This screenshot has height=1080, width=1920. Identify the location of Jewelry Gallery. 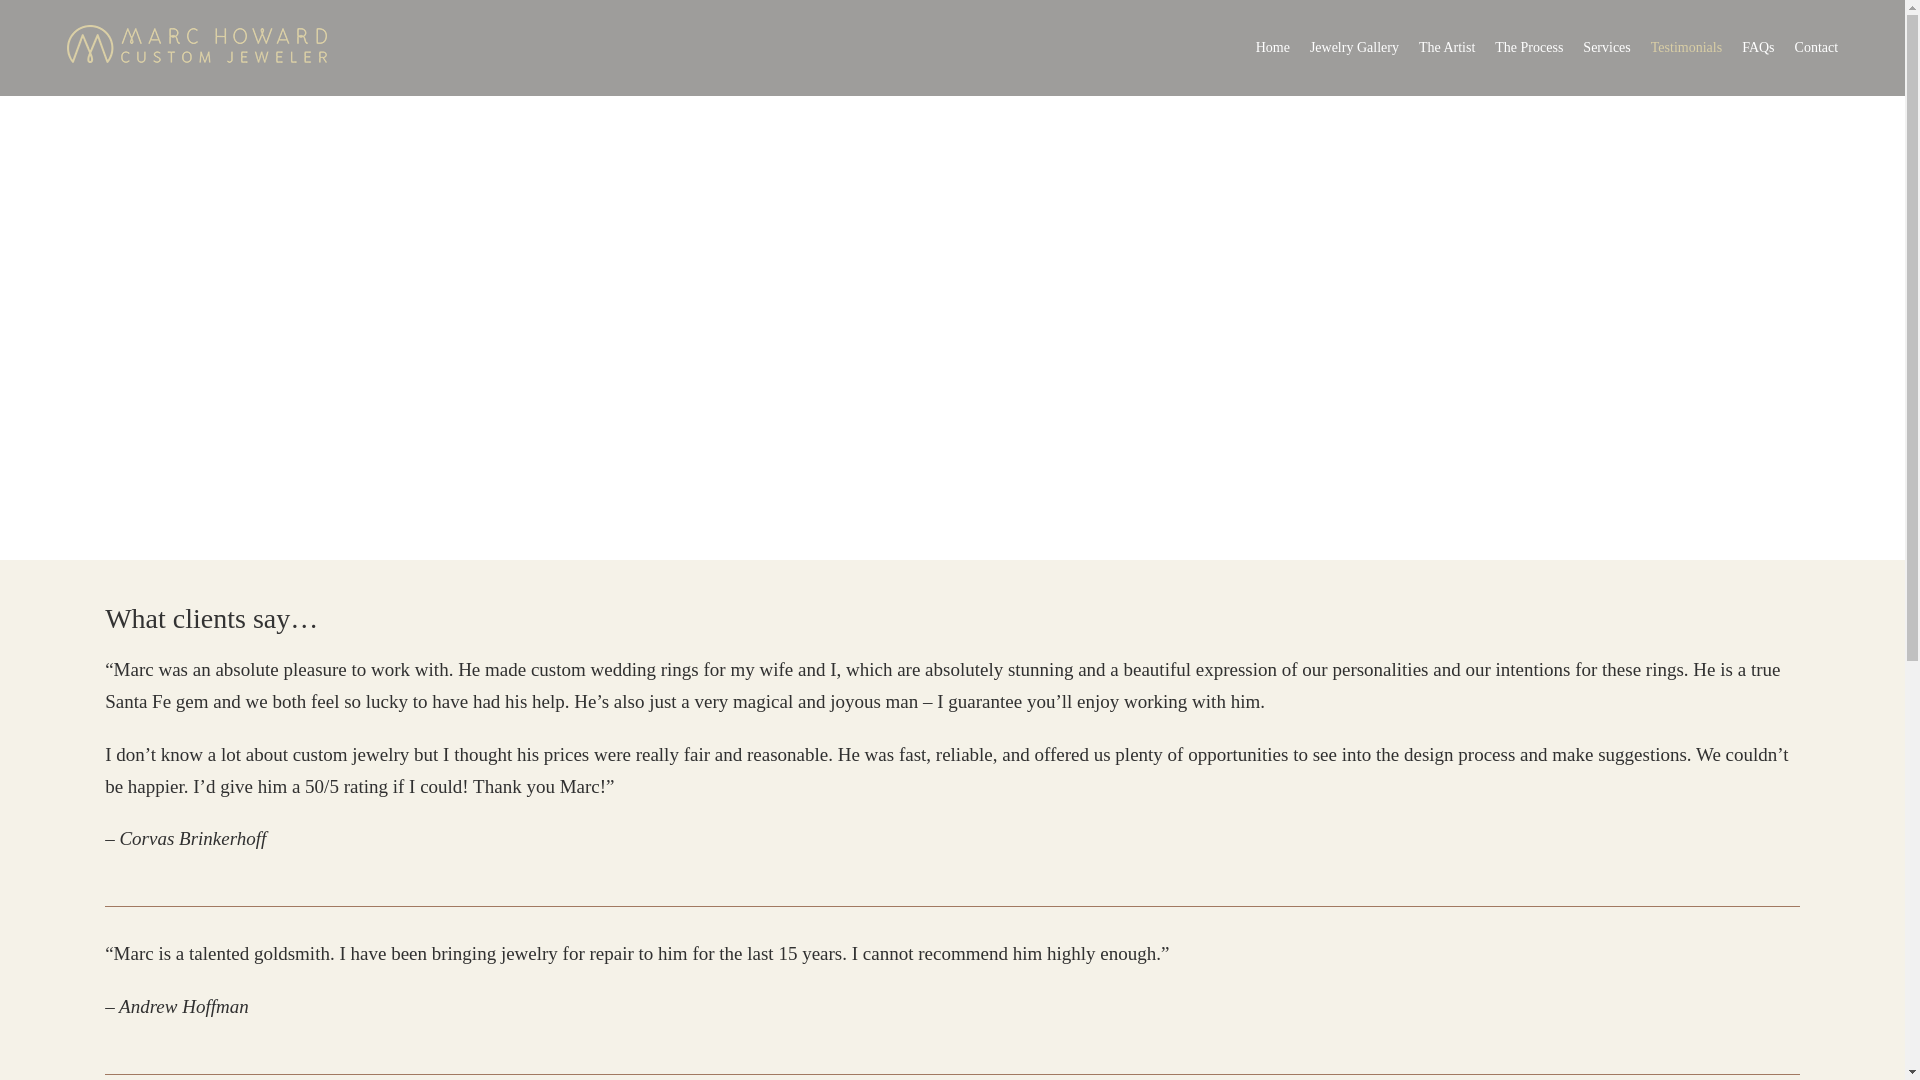
(1354, 48).